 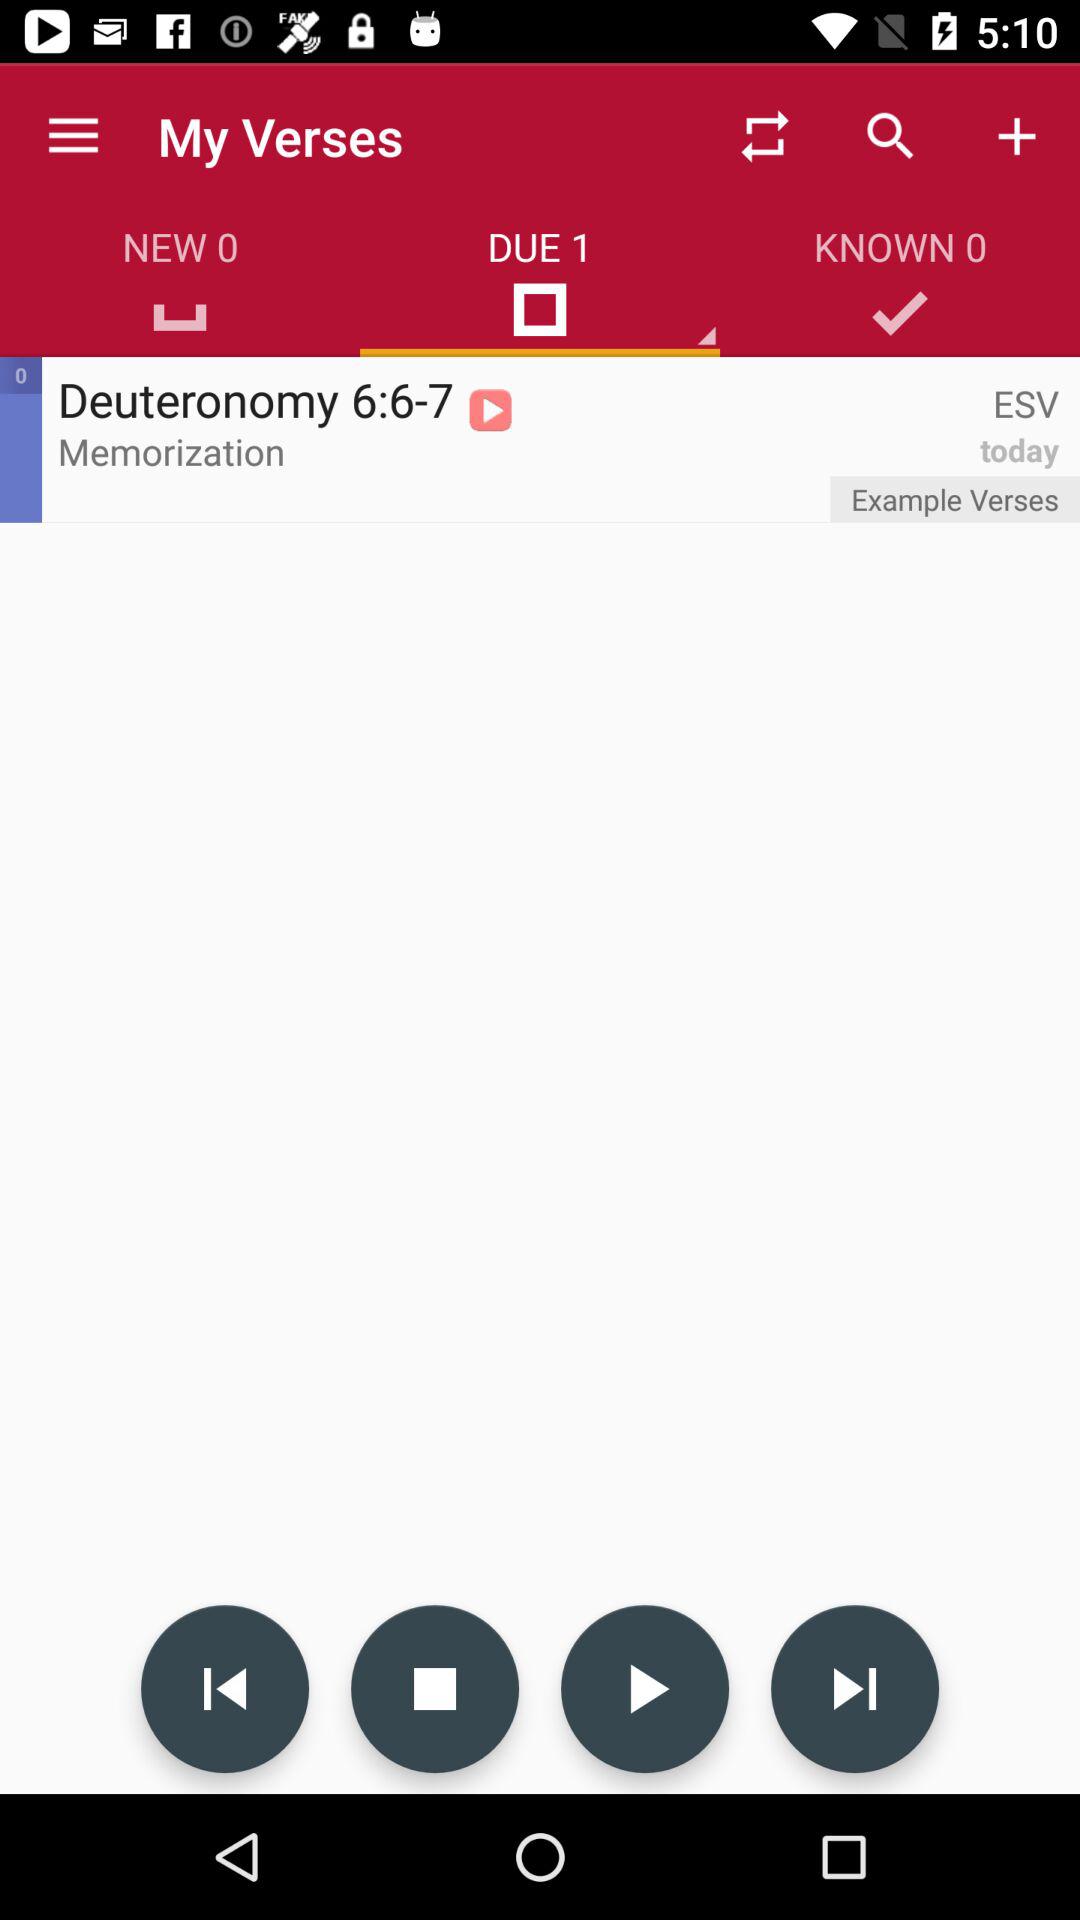 I want to click on turn off icon above known 0 item, so click(x=1016, y=136).